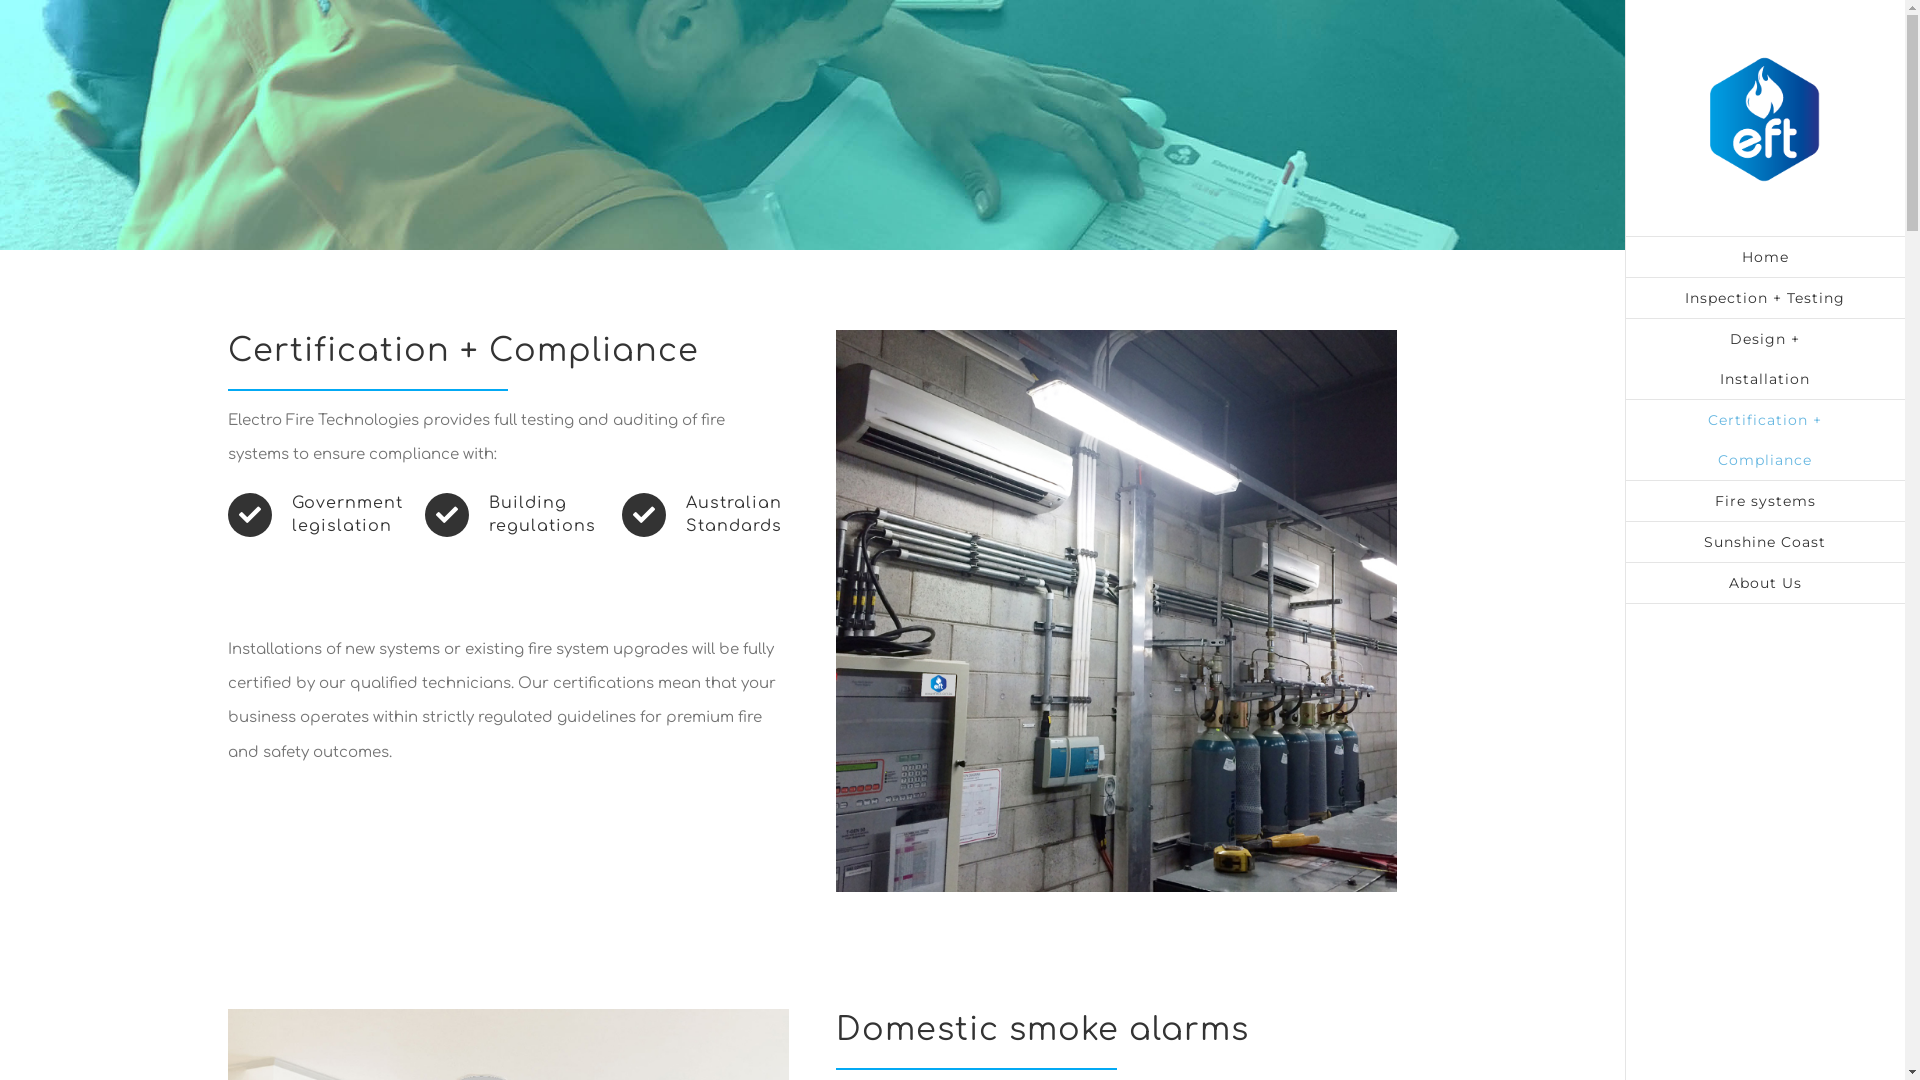 The height and width of the screenshot is (1080, 1920). I want to click on Certification + Compliance, so click(1765, 440).